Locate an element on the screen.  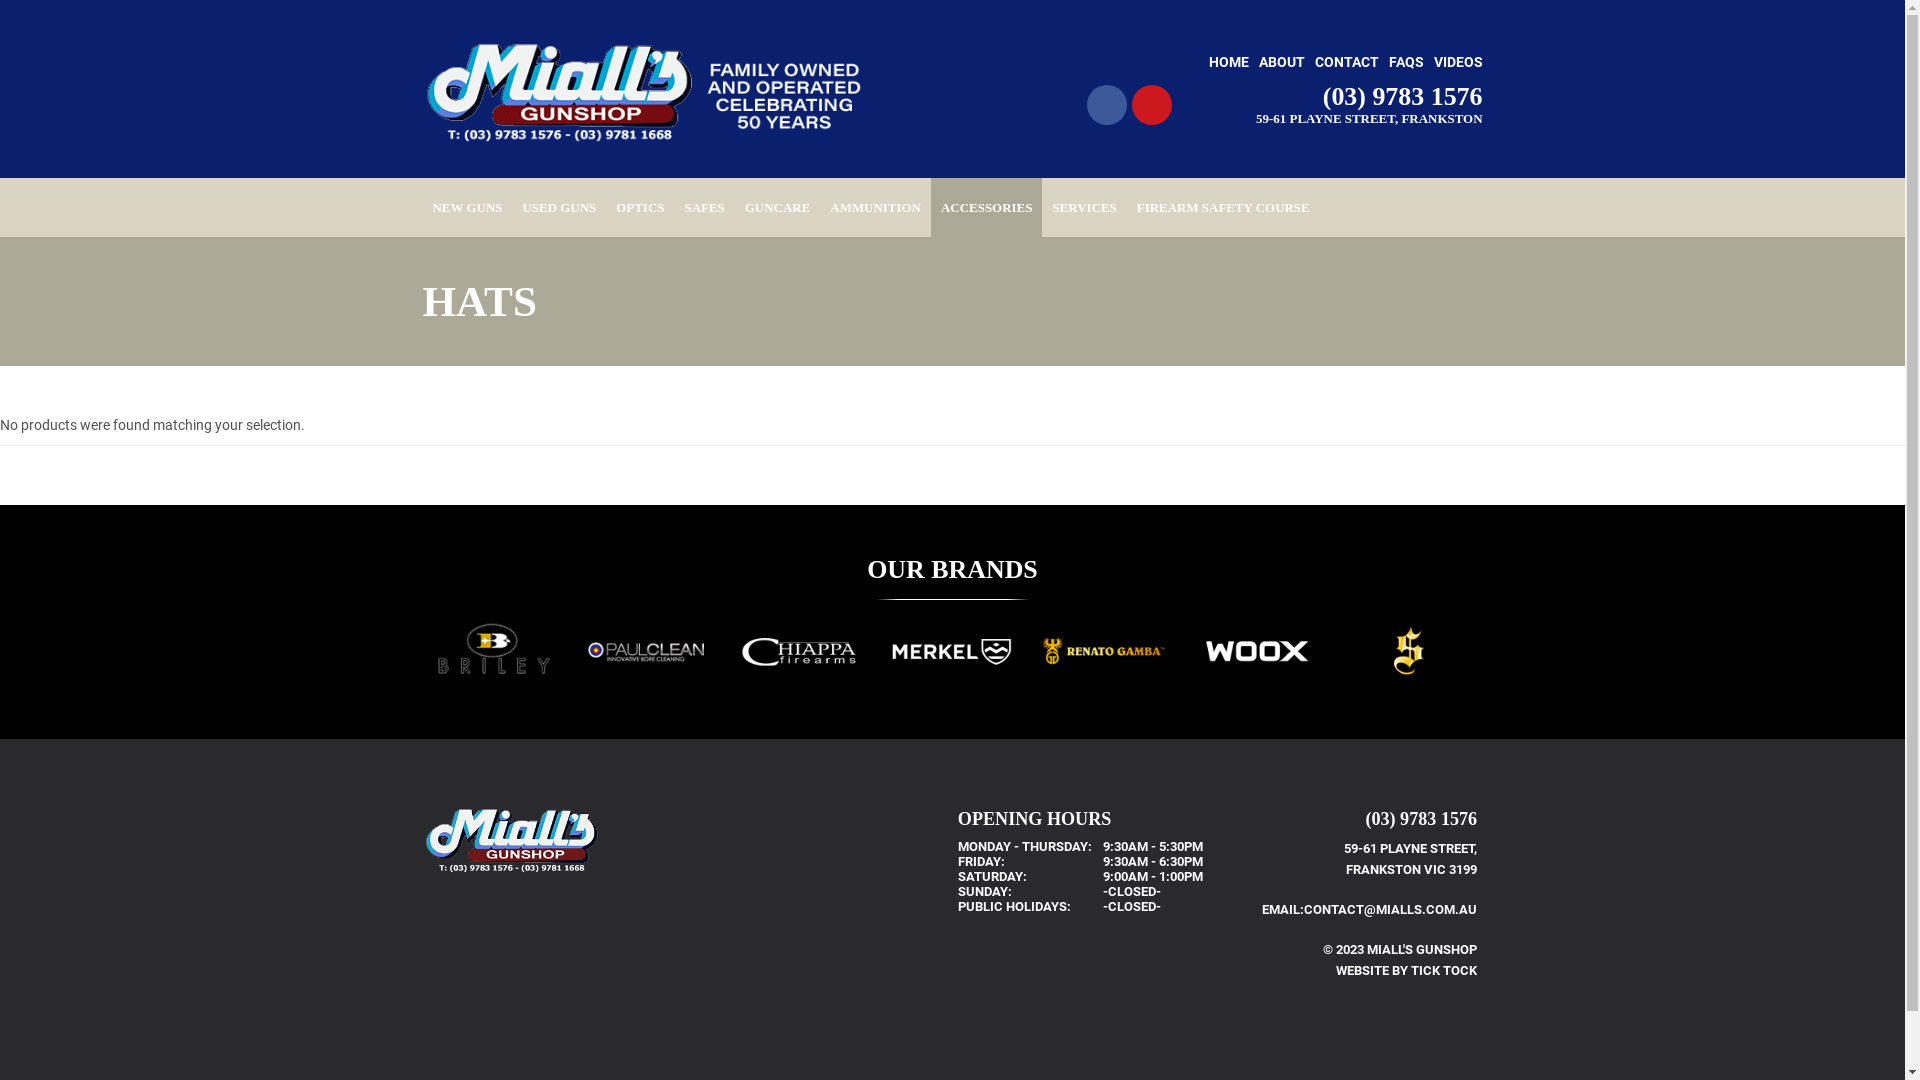
FIREARM SAFETY COURSE is located at coordinates (1224, 208).